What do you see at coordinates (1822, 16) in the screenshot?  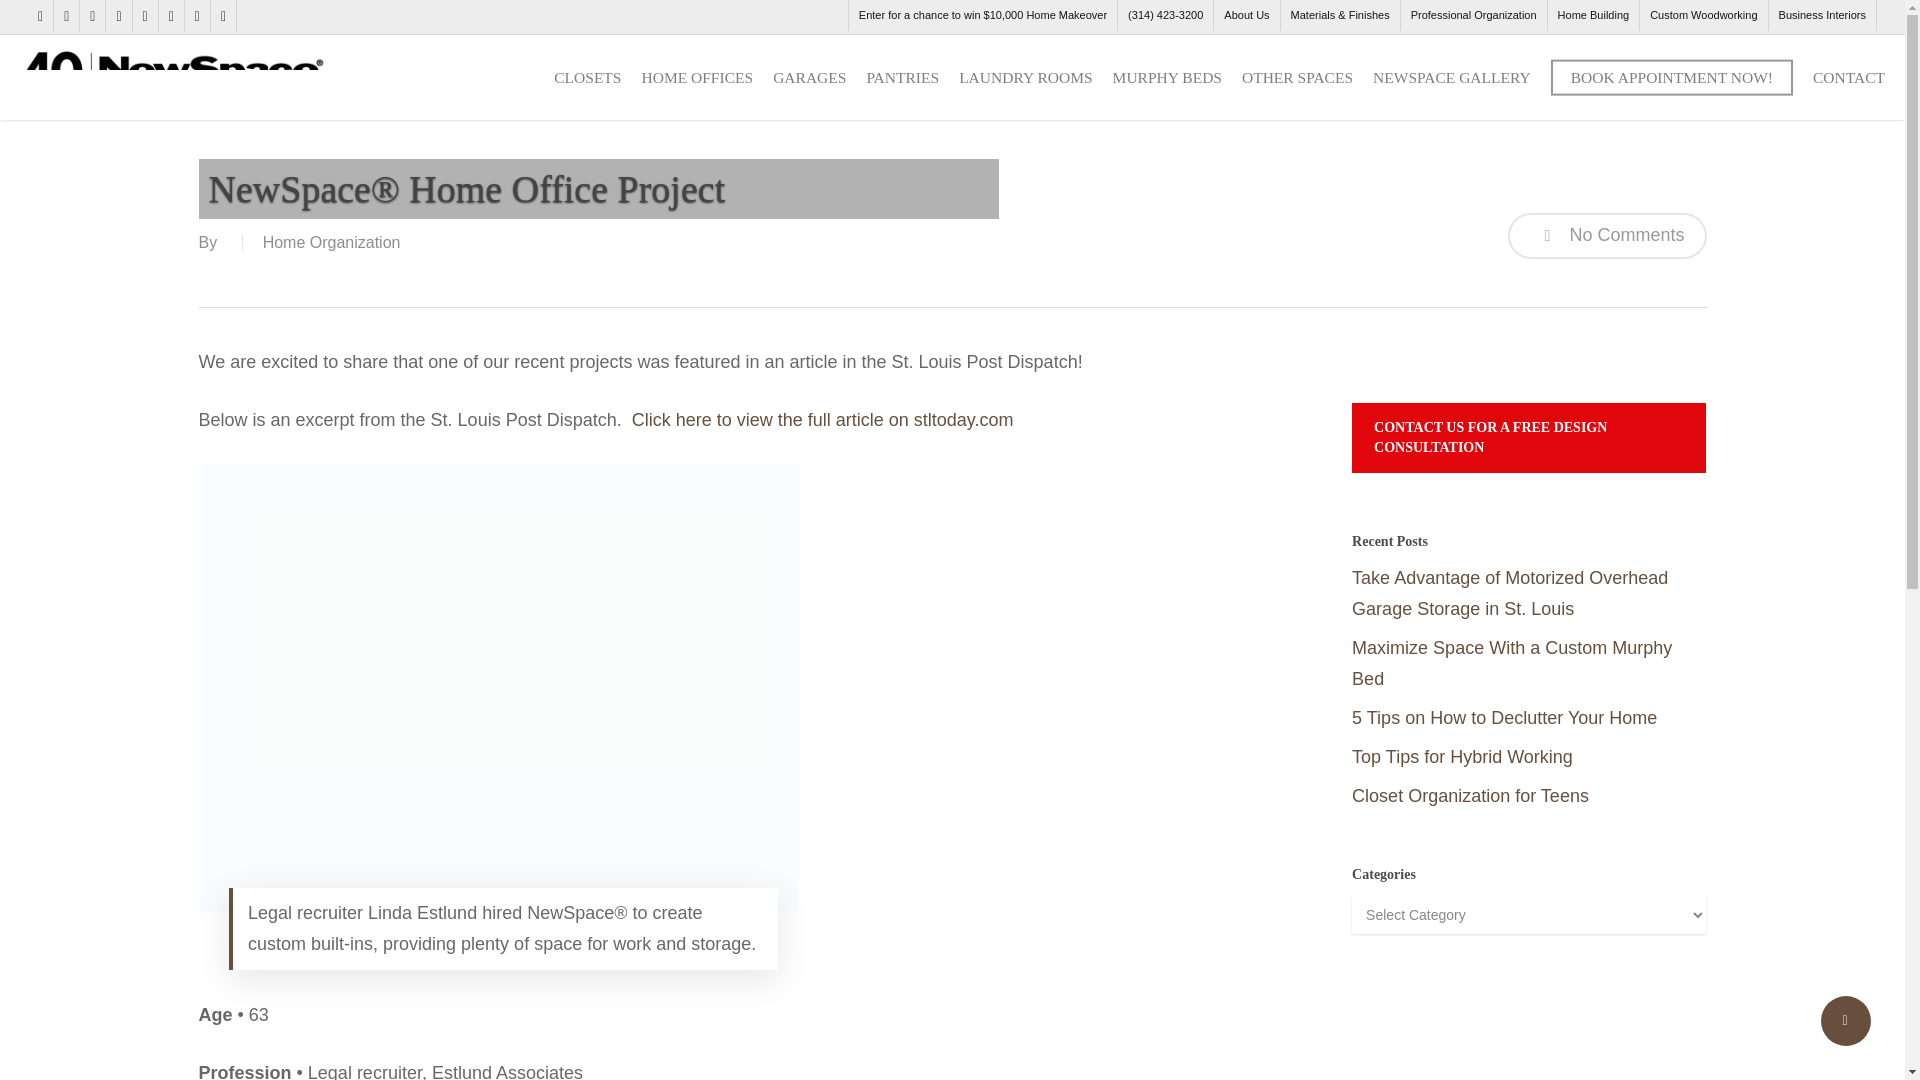 I see `Business Interiors` at bounding box center [1822, 16].